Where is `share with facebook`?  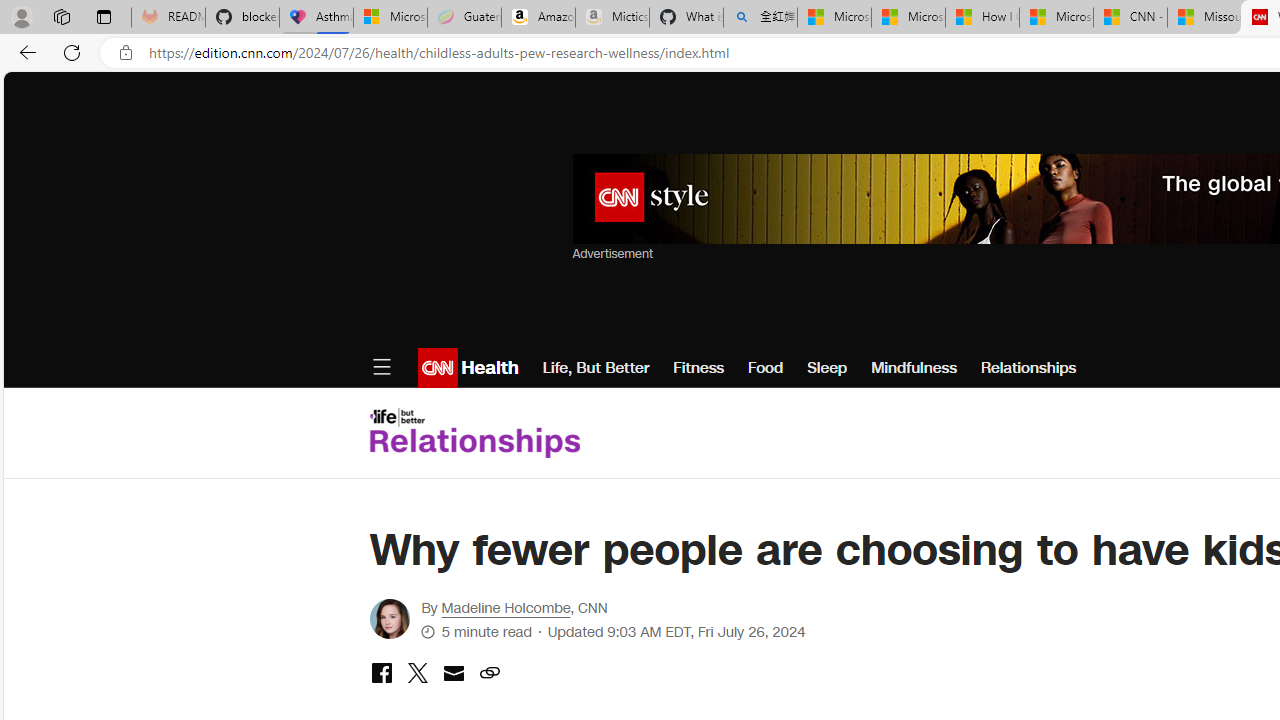 share with facebook is located at coordinates (381, 674).